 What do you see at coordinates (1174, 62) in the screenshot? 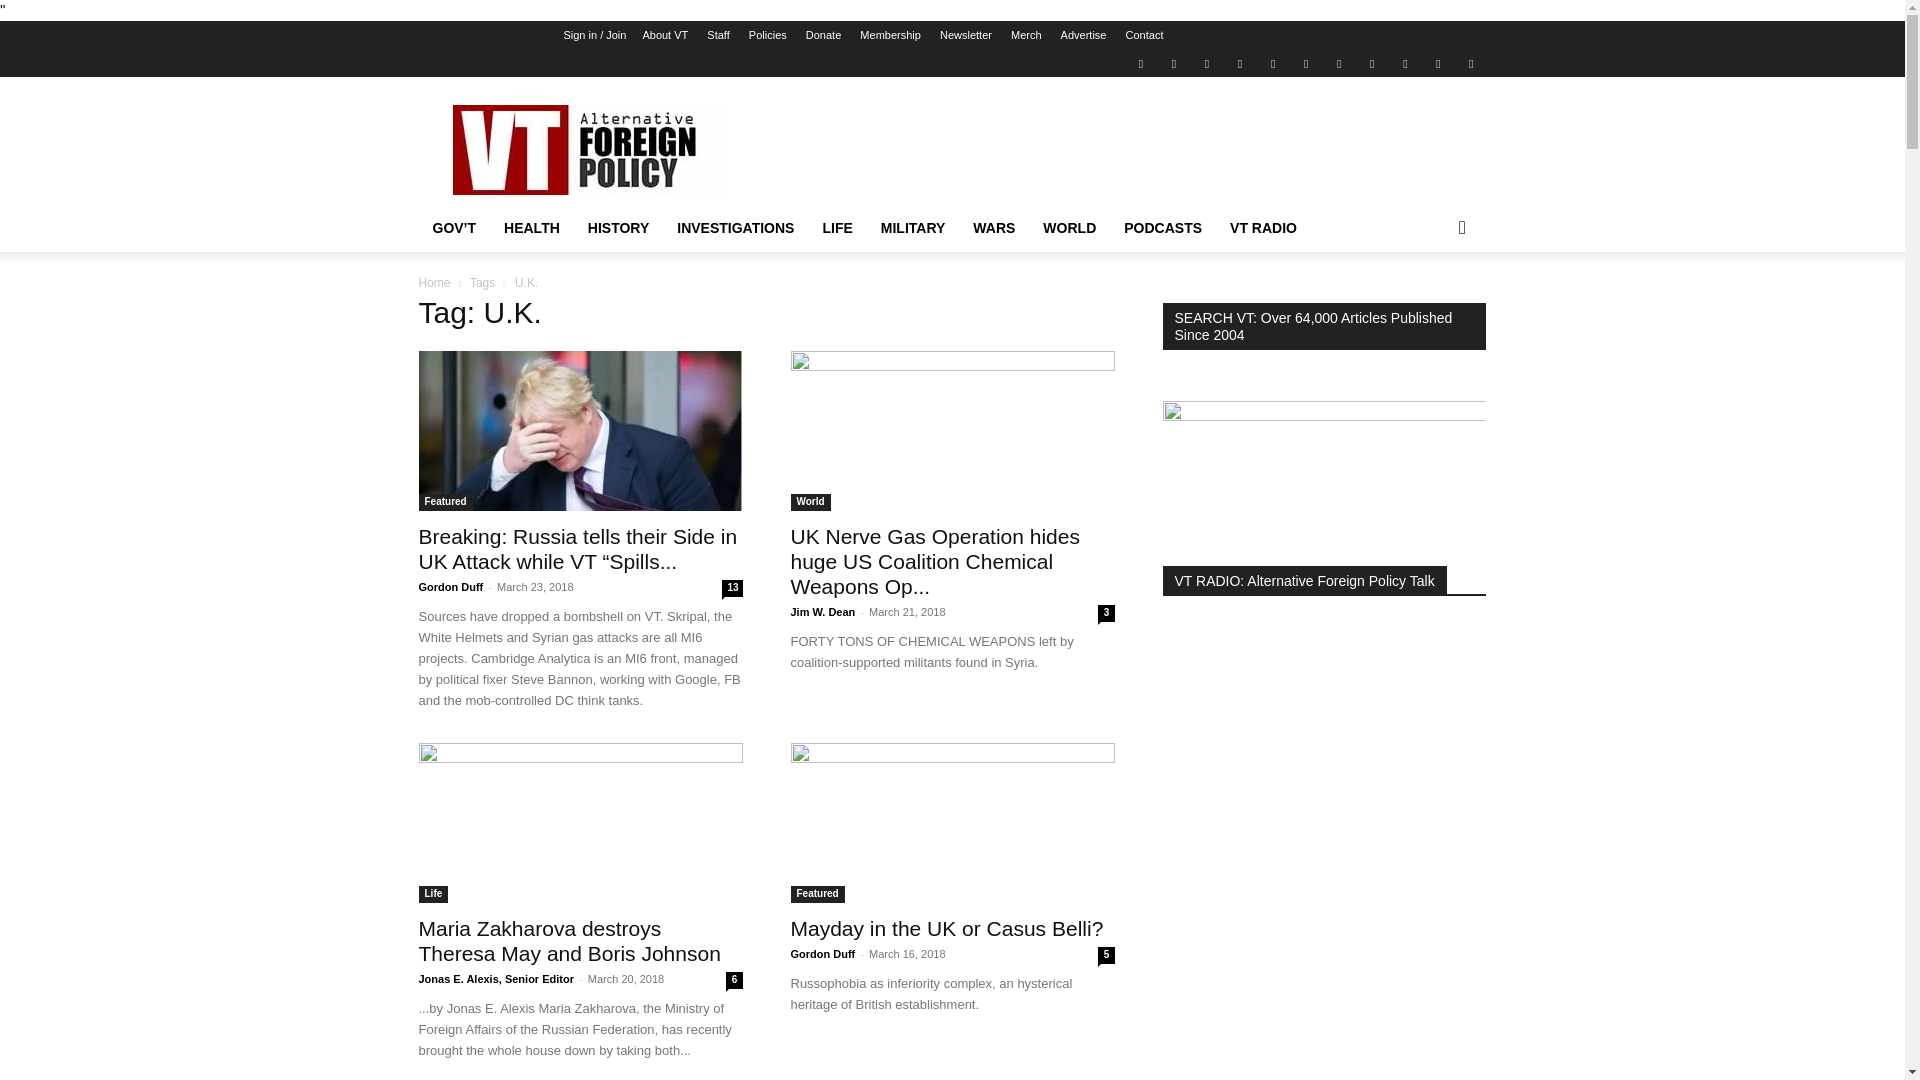
I see `Facebook` at bounding box center [1174, 62].